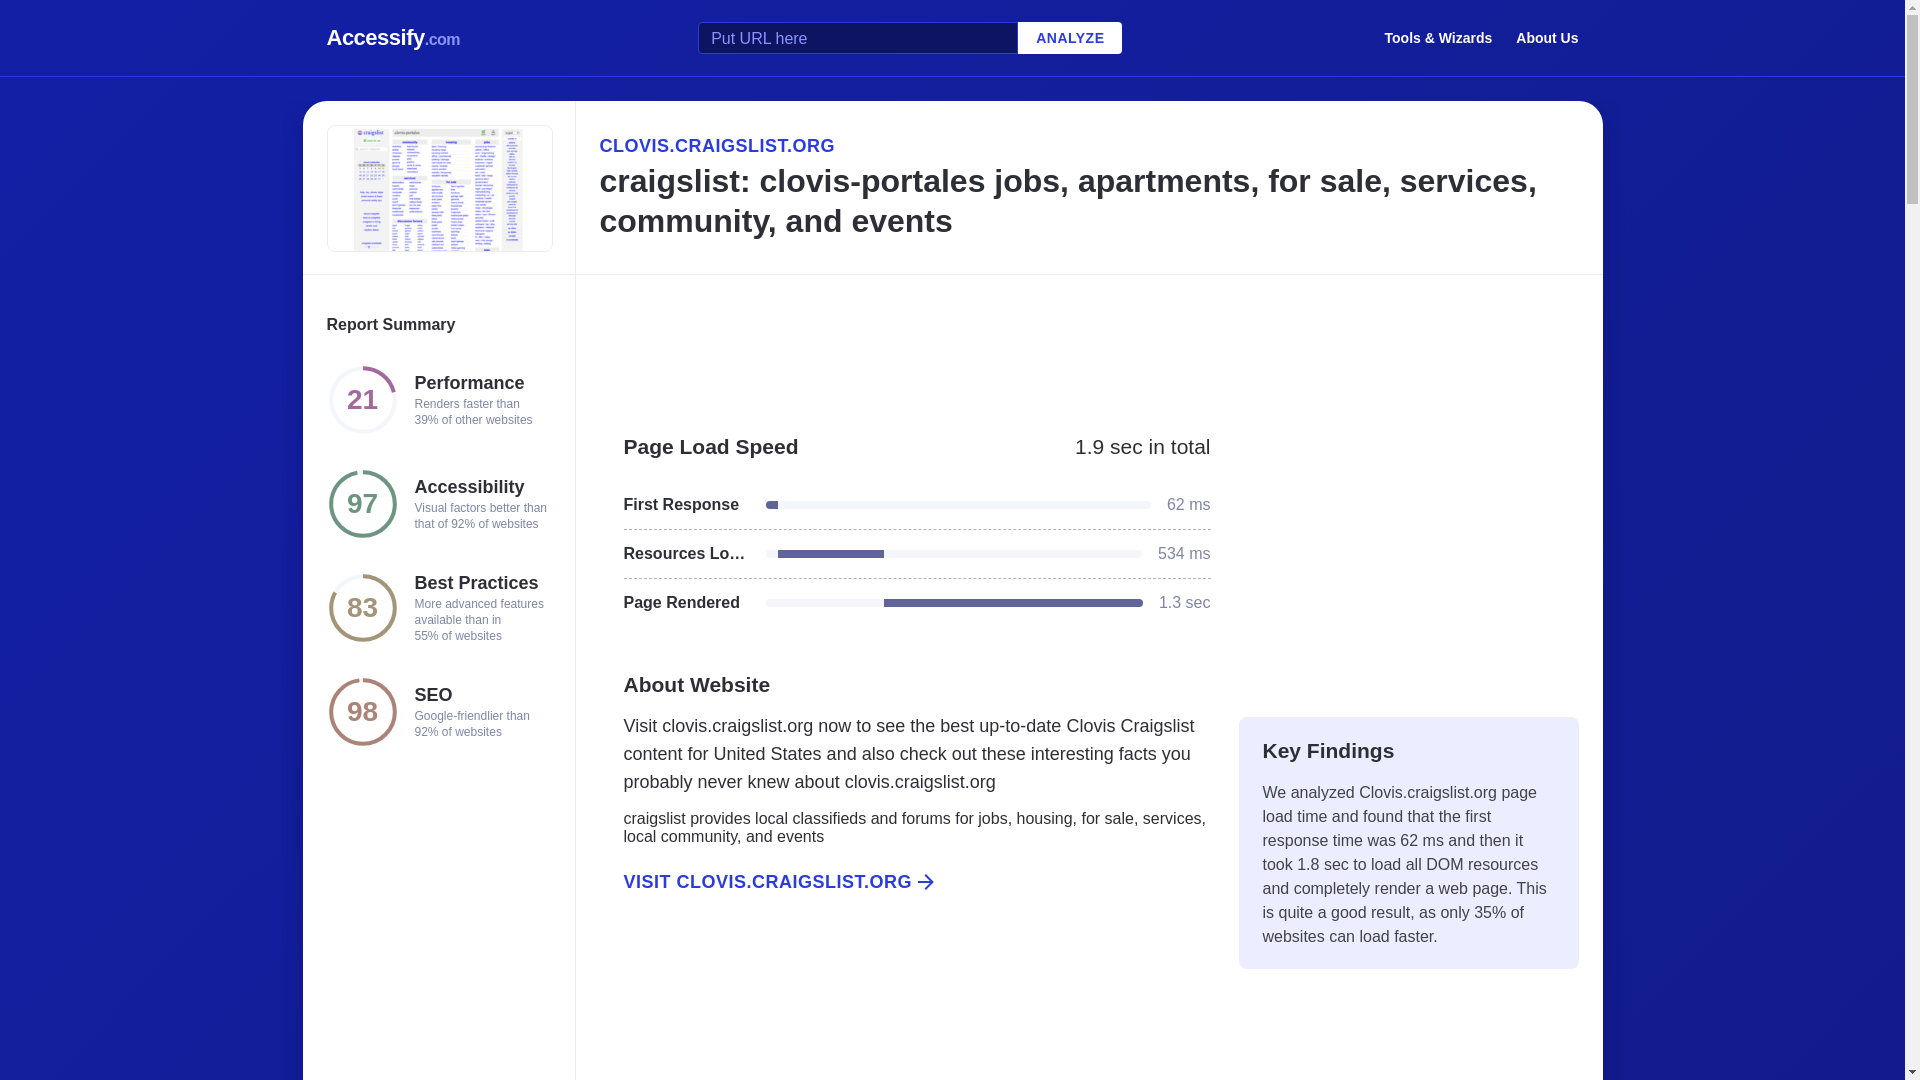  I want to click on CLOVIS.CRAIGSLIST.ORG, so click(1088, 145).